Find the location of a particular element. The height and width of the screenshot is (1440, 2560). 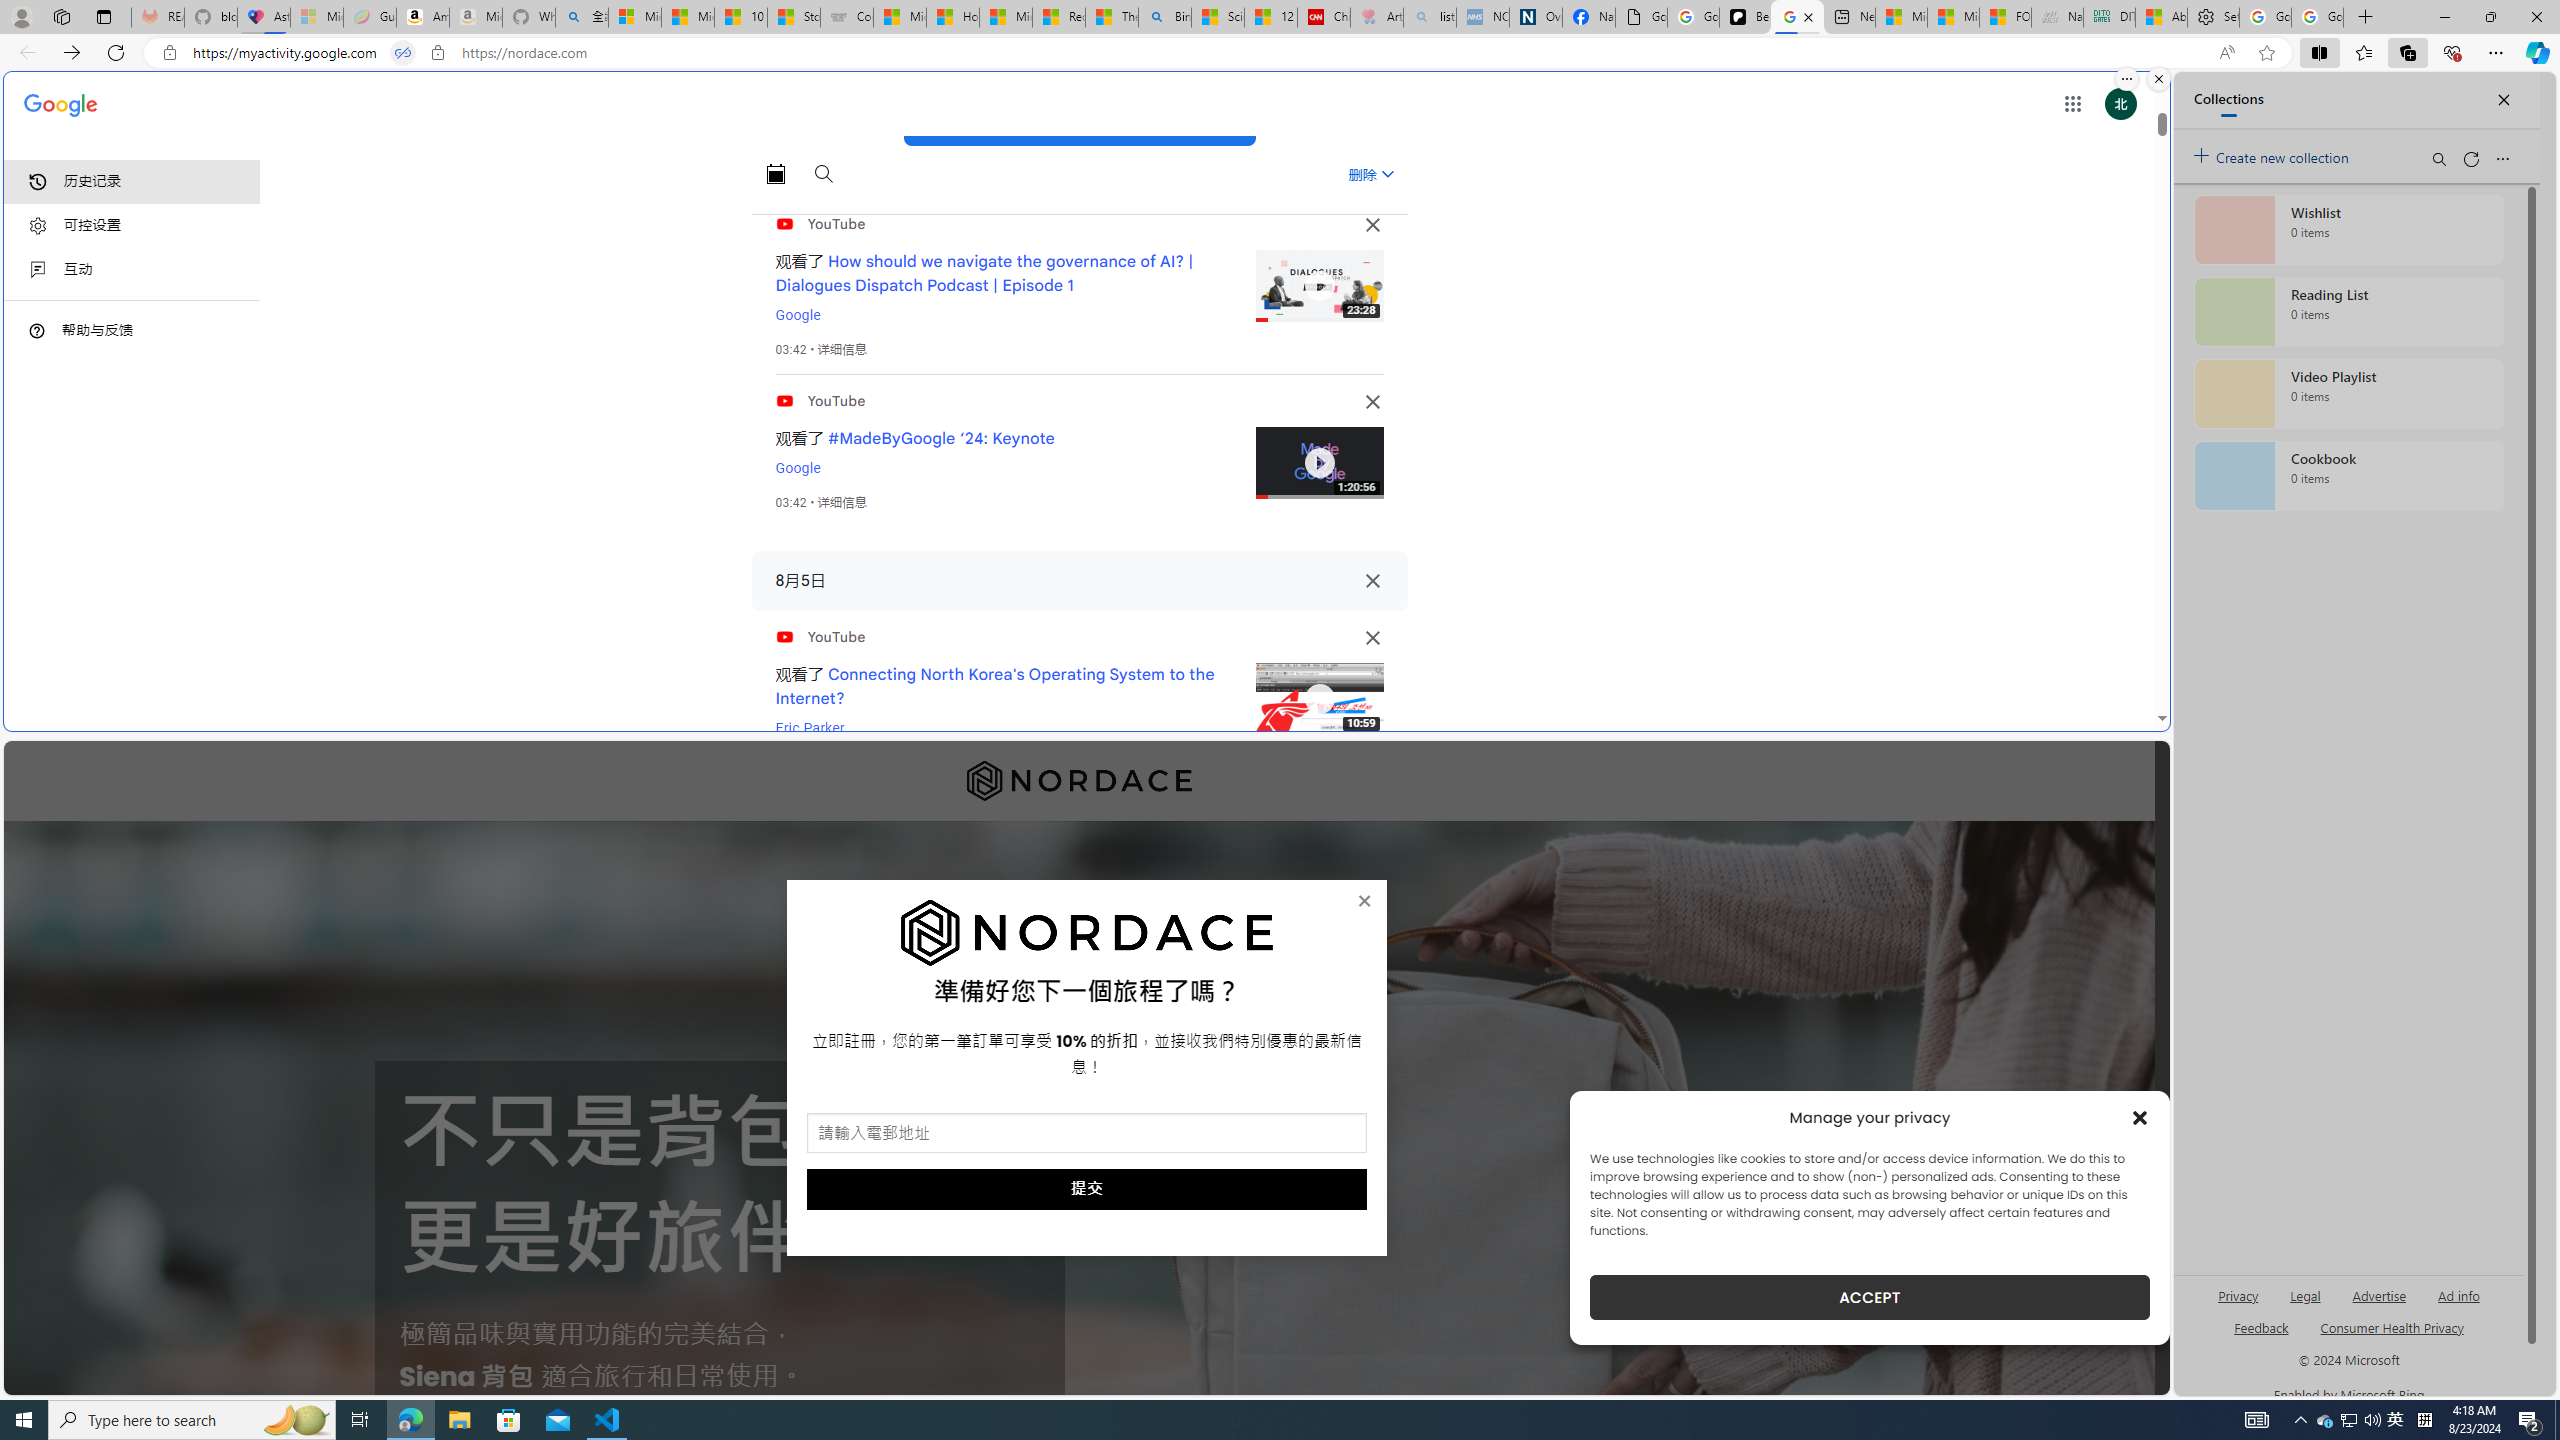

Recipes - MSN is located at coordinates (1058, 17).